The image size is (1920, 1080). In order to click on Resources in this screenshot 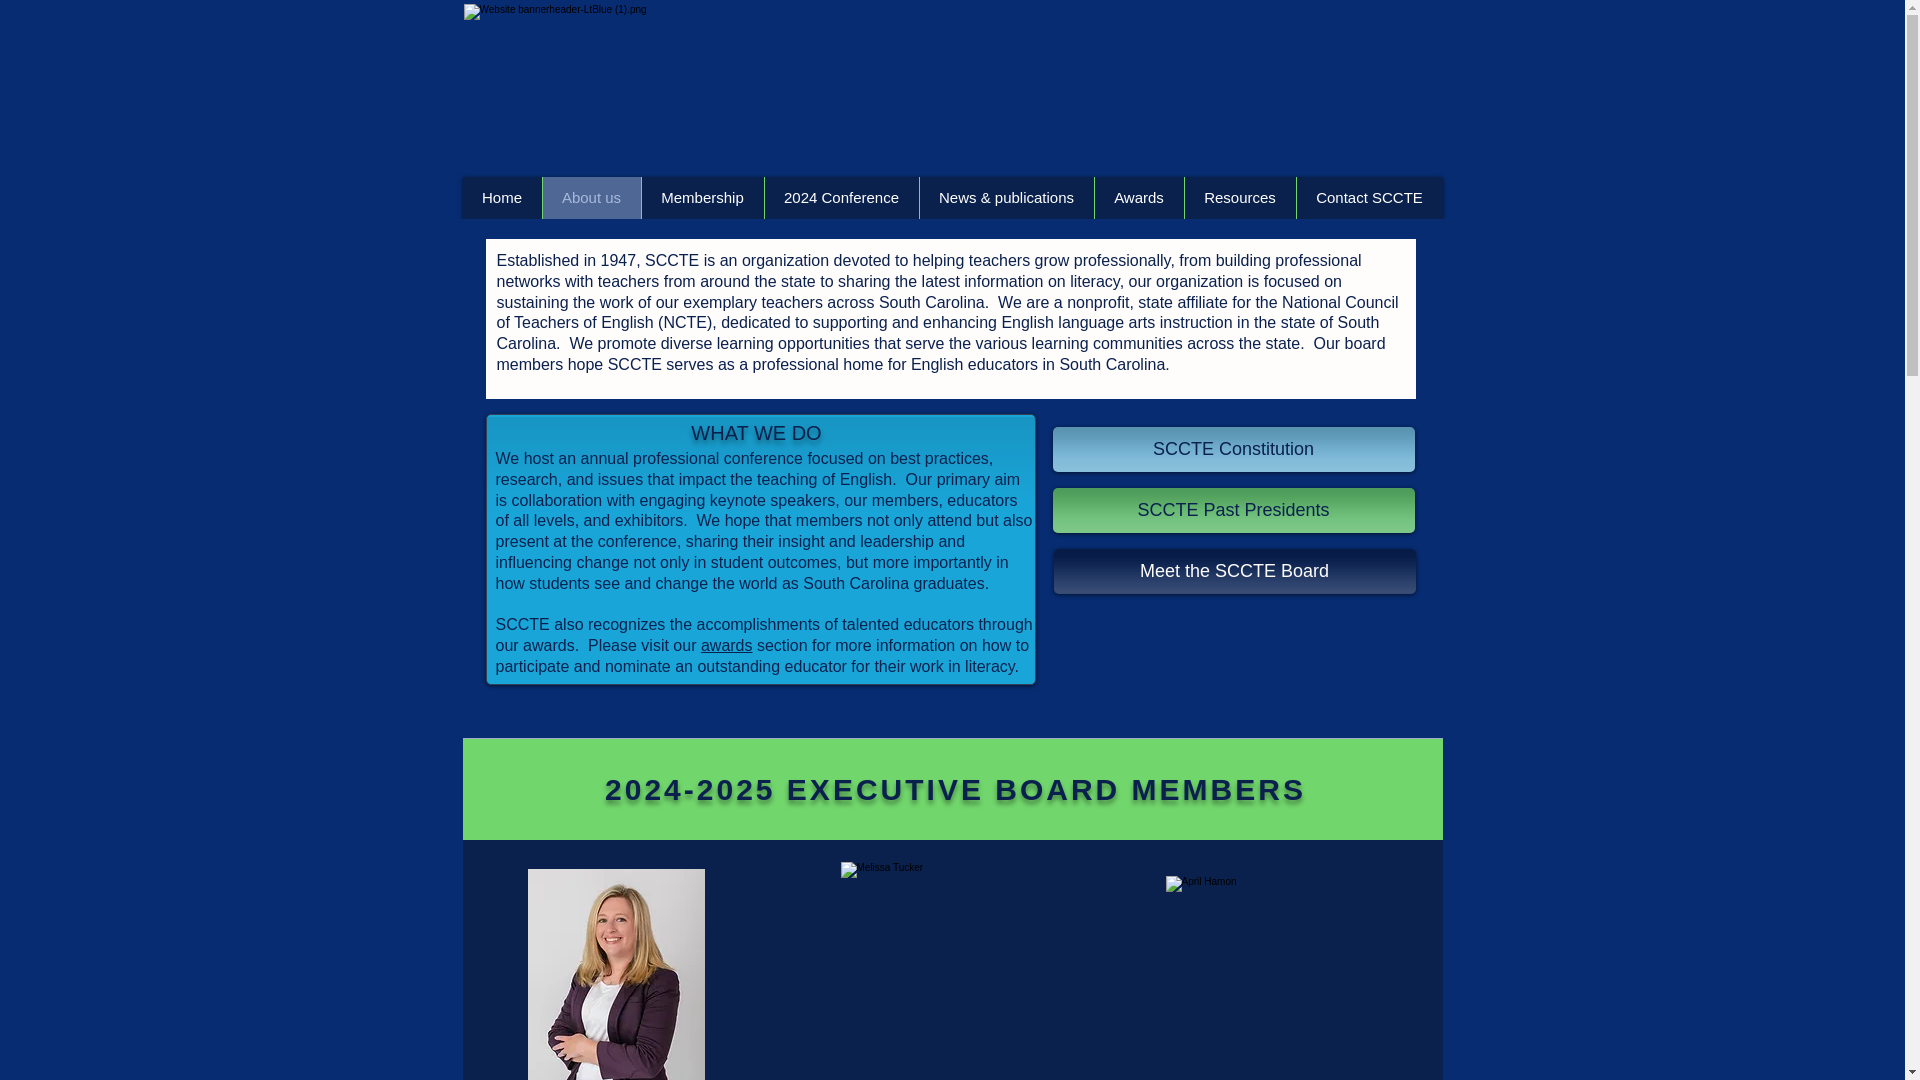, I will do `click(1240, 198)`.